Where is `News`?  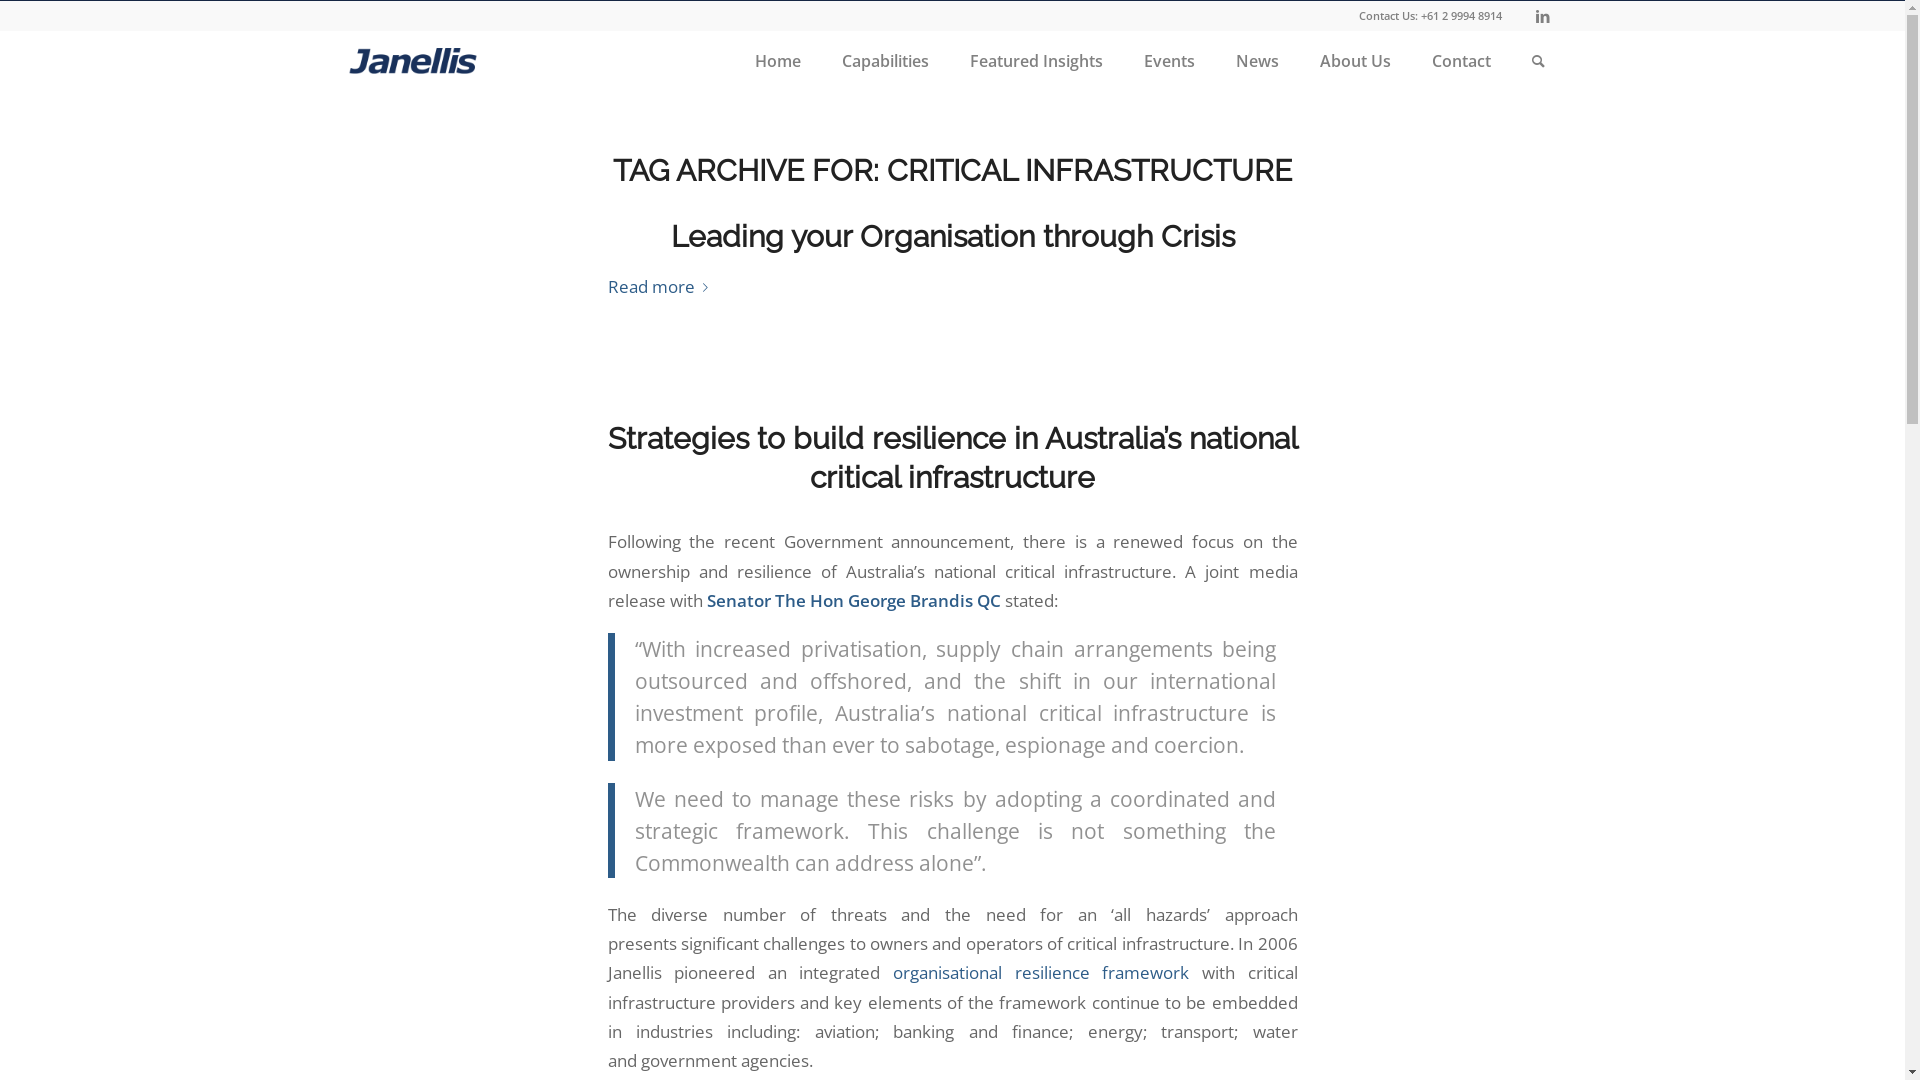
News is located at coordinates (1256, 61).